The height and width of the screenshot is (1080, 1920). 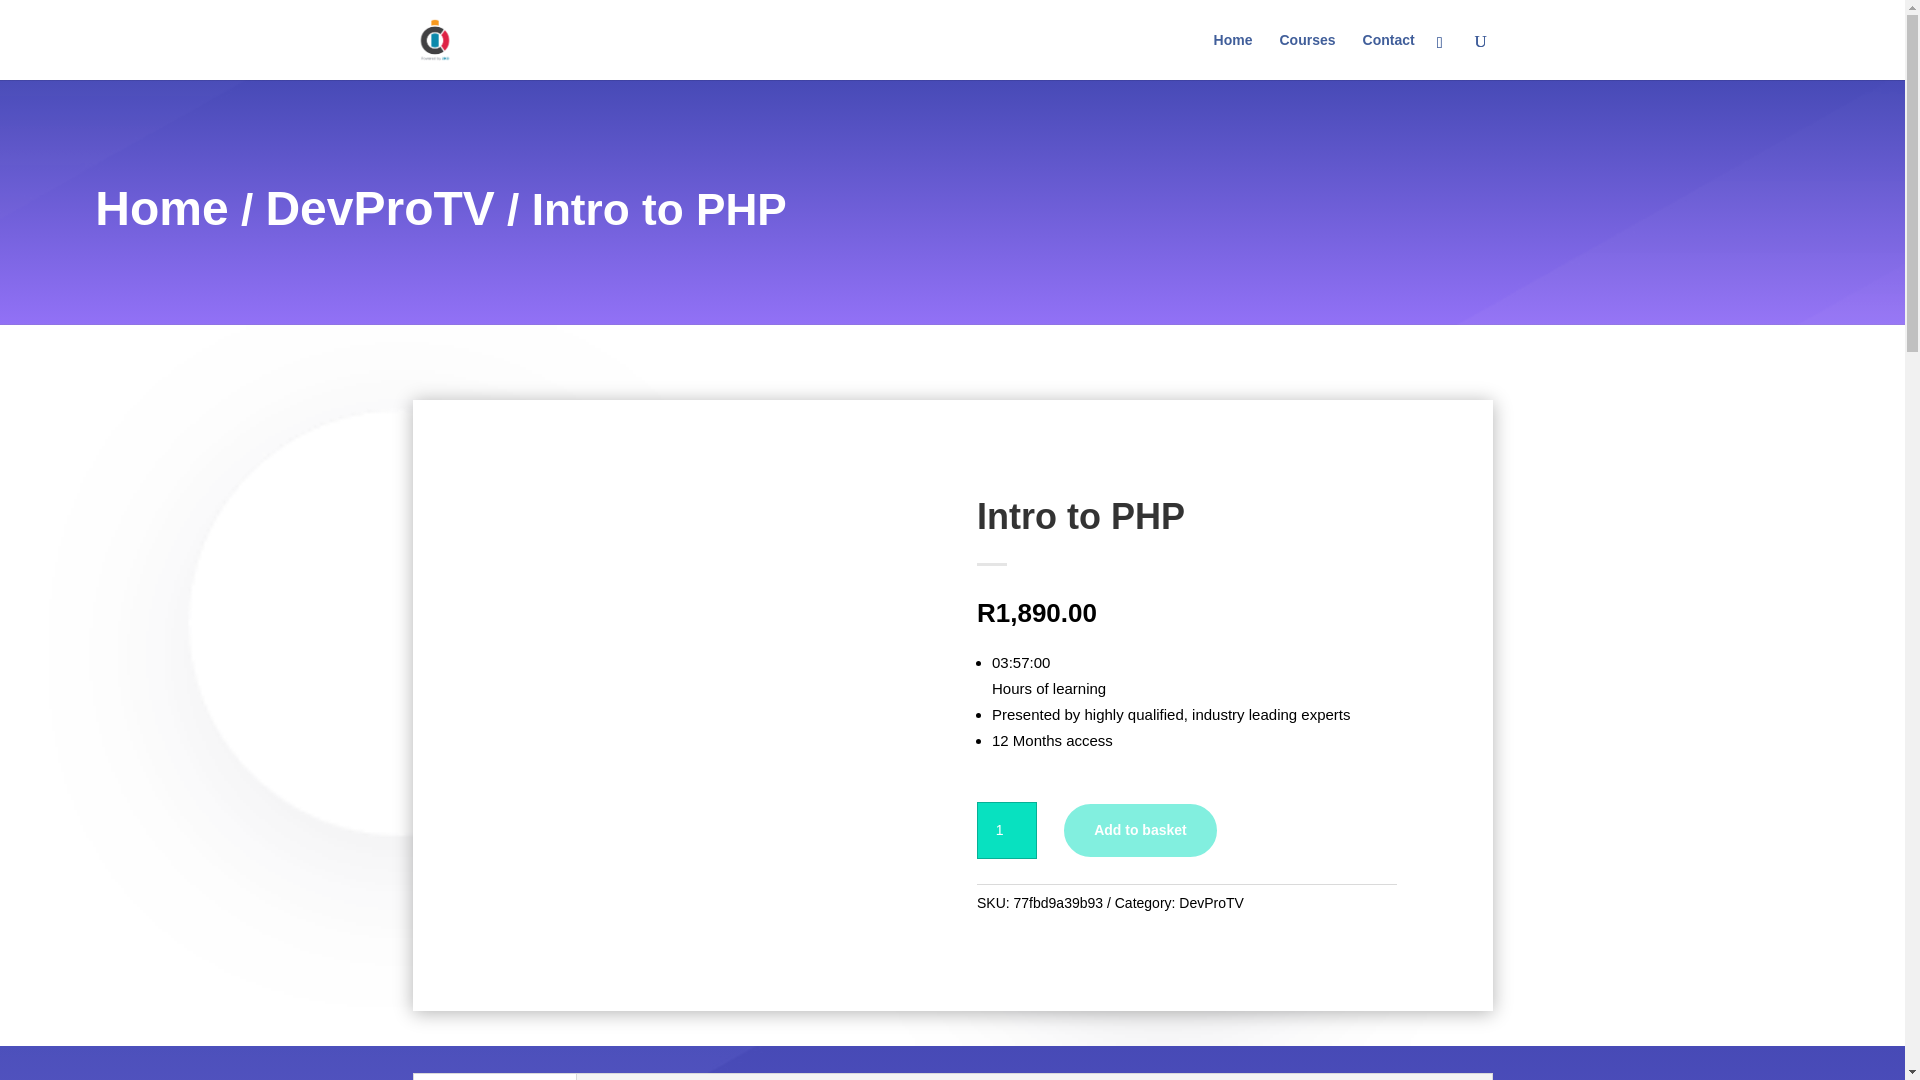 What do you see at coordinates (496, 1076) in the screenshot?
I see `DESCRIPTION` at bounding box center [496, 1076].